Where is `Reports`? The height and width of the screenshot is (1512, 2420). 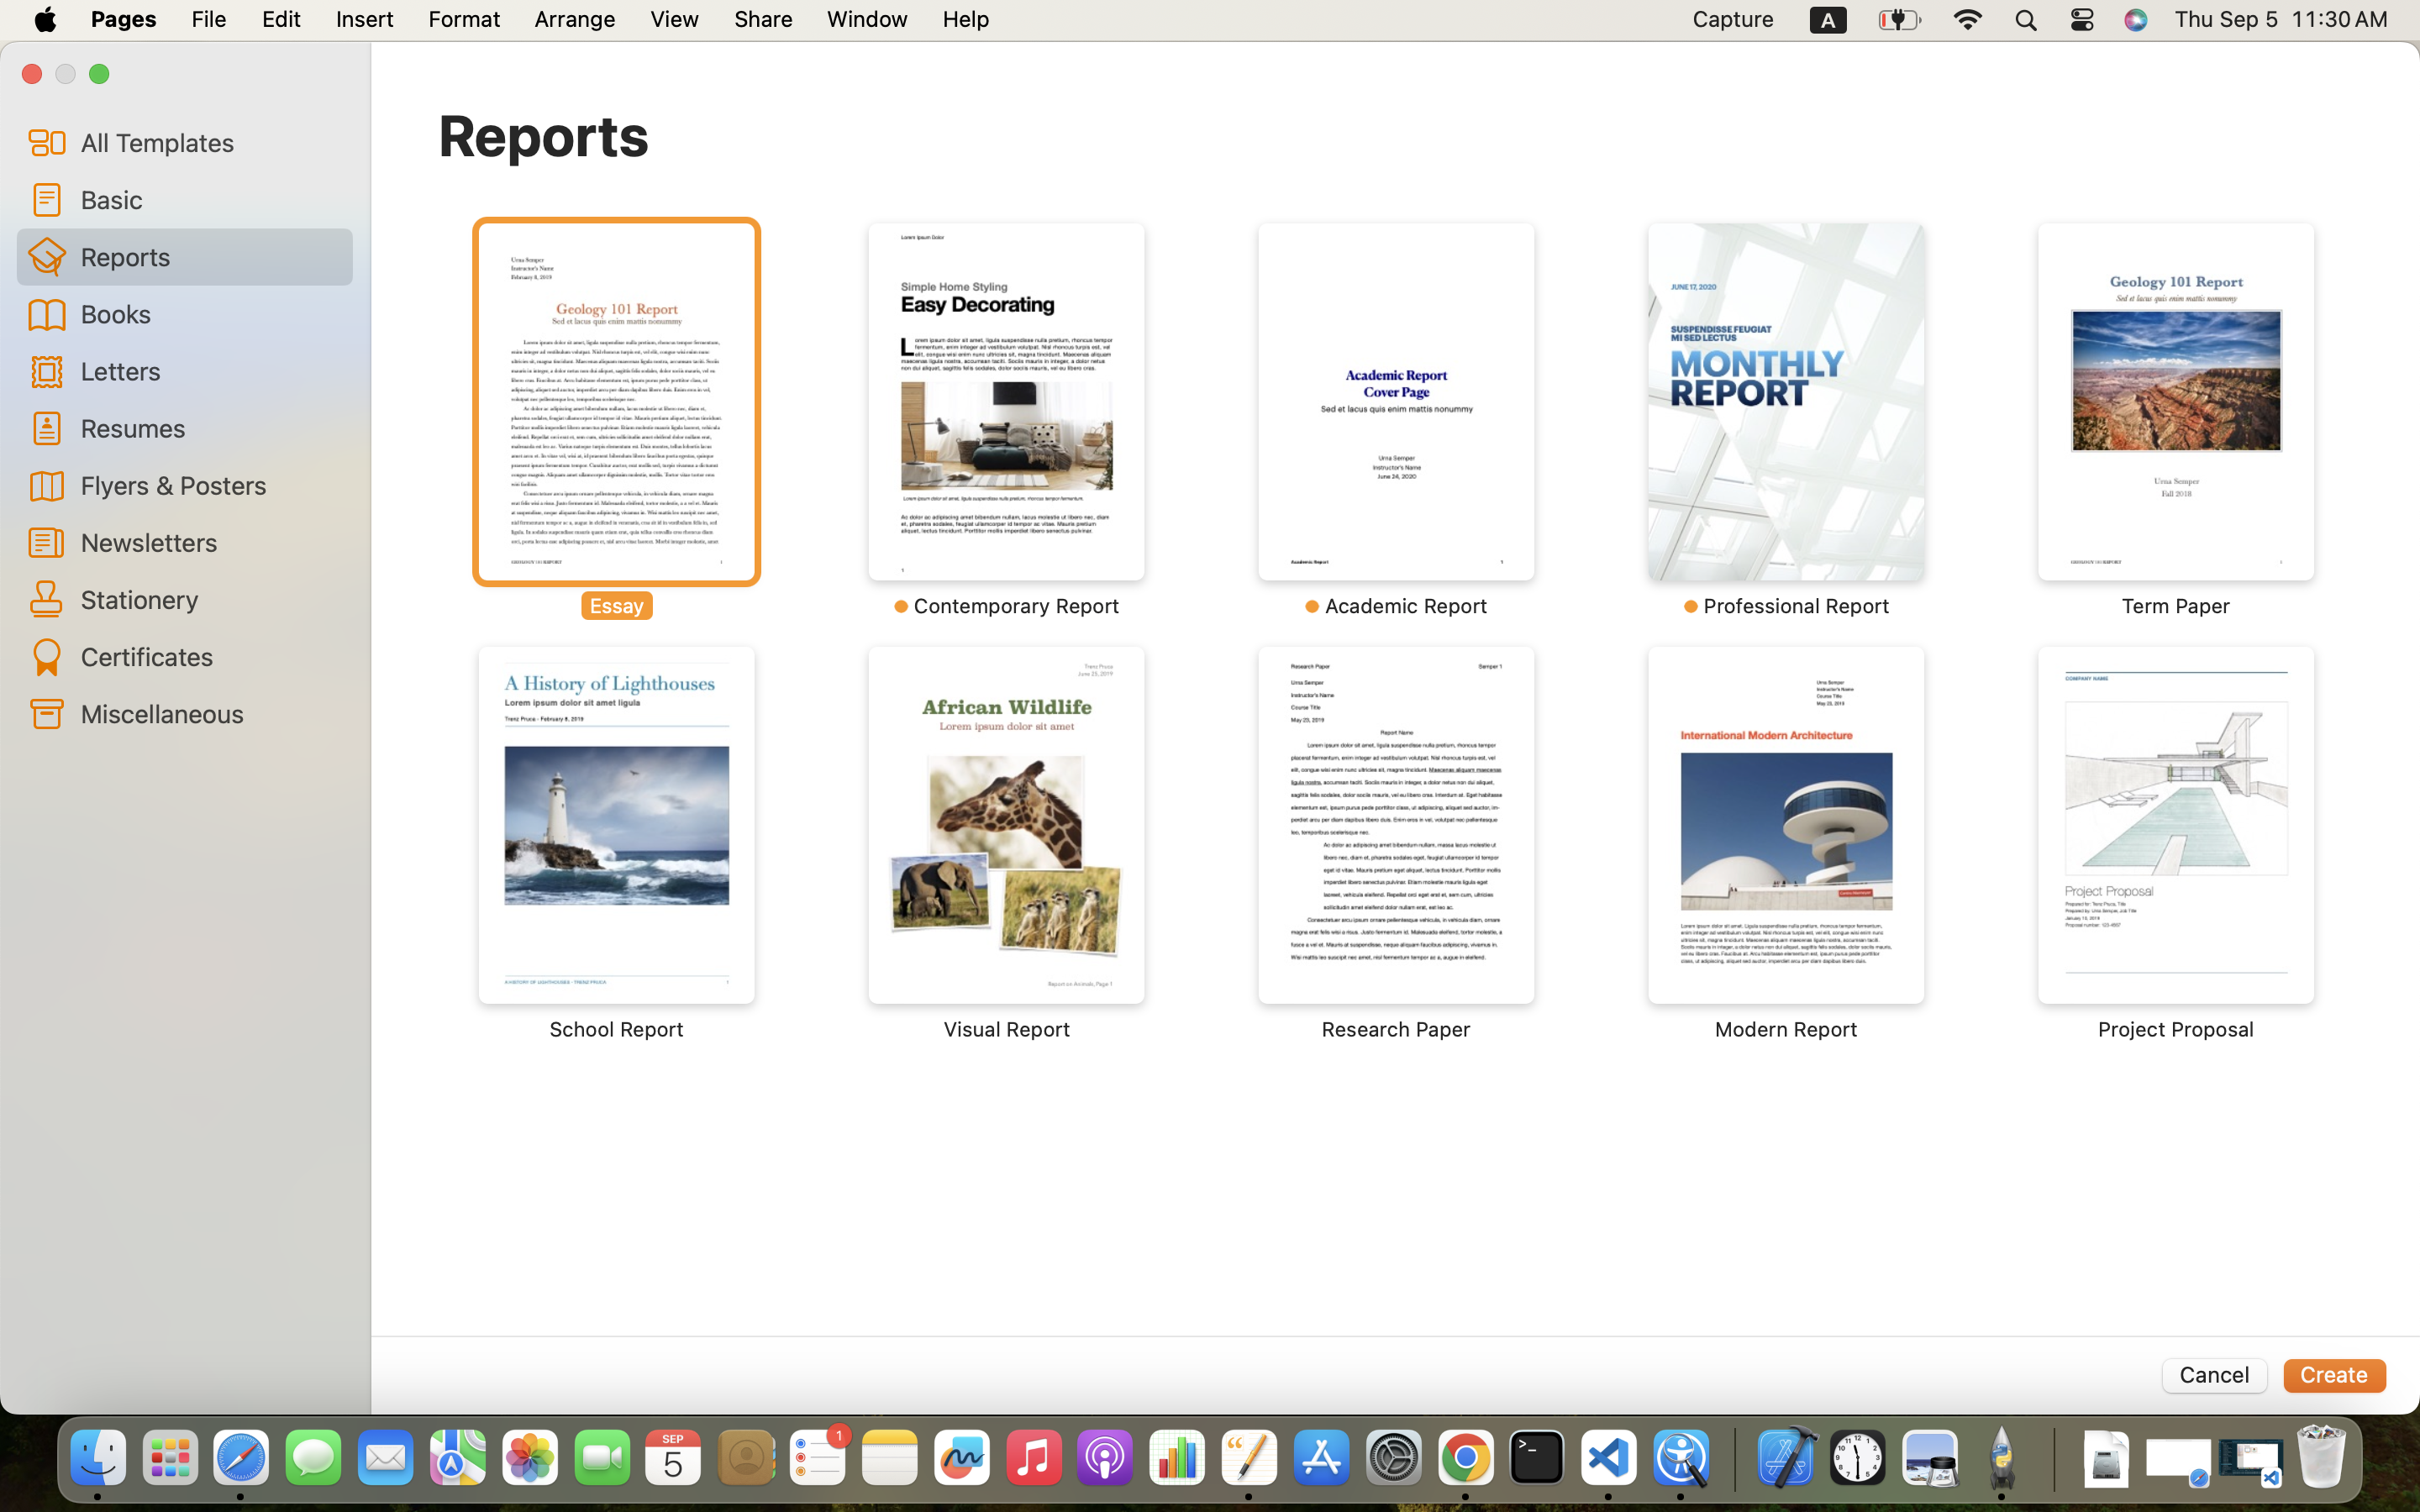 Reports is located at coordinates (544, 134).